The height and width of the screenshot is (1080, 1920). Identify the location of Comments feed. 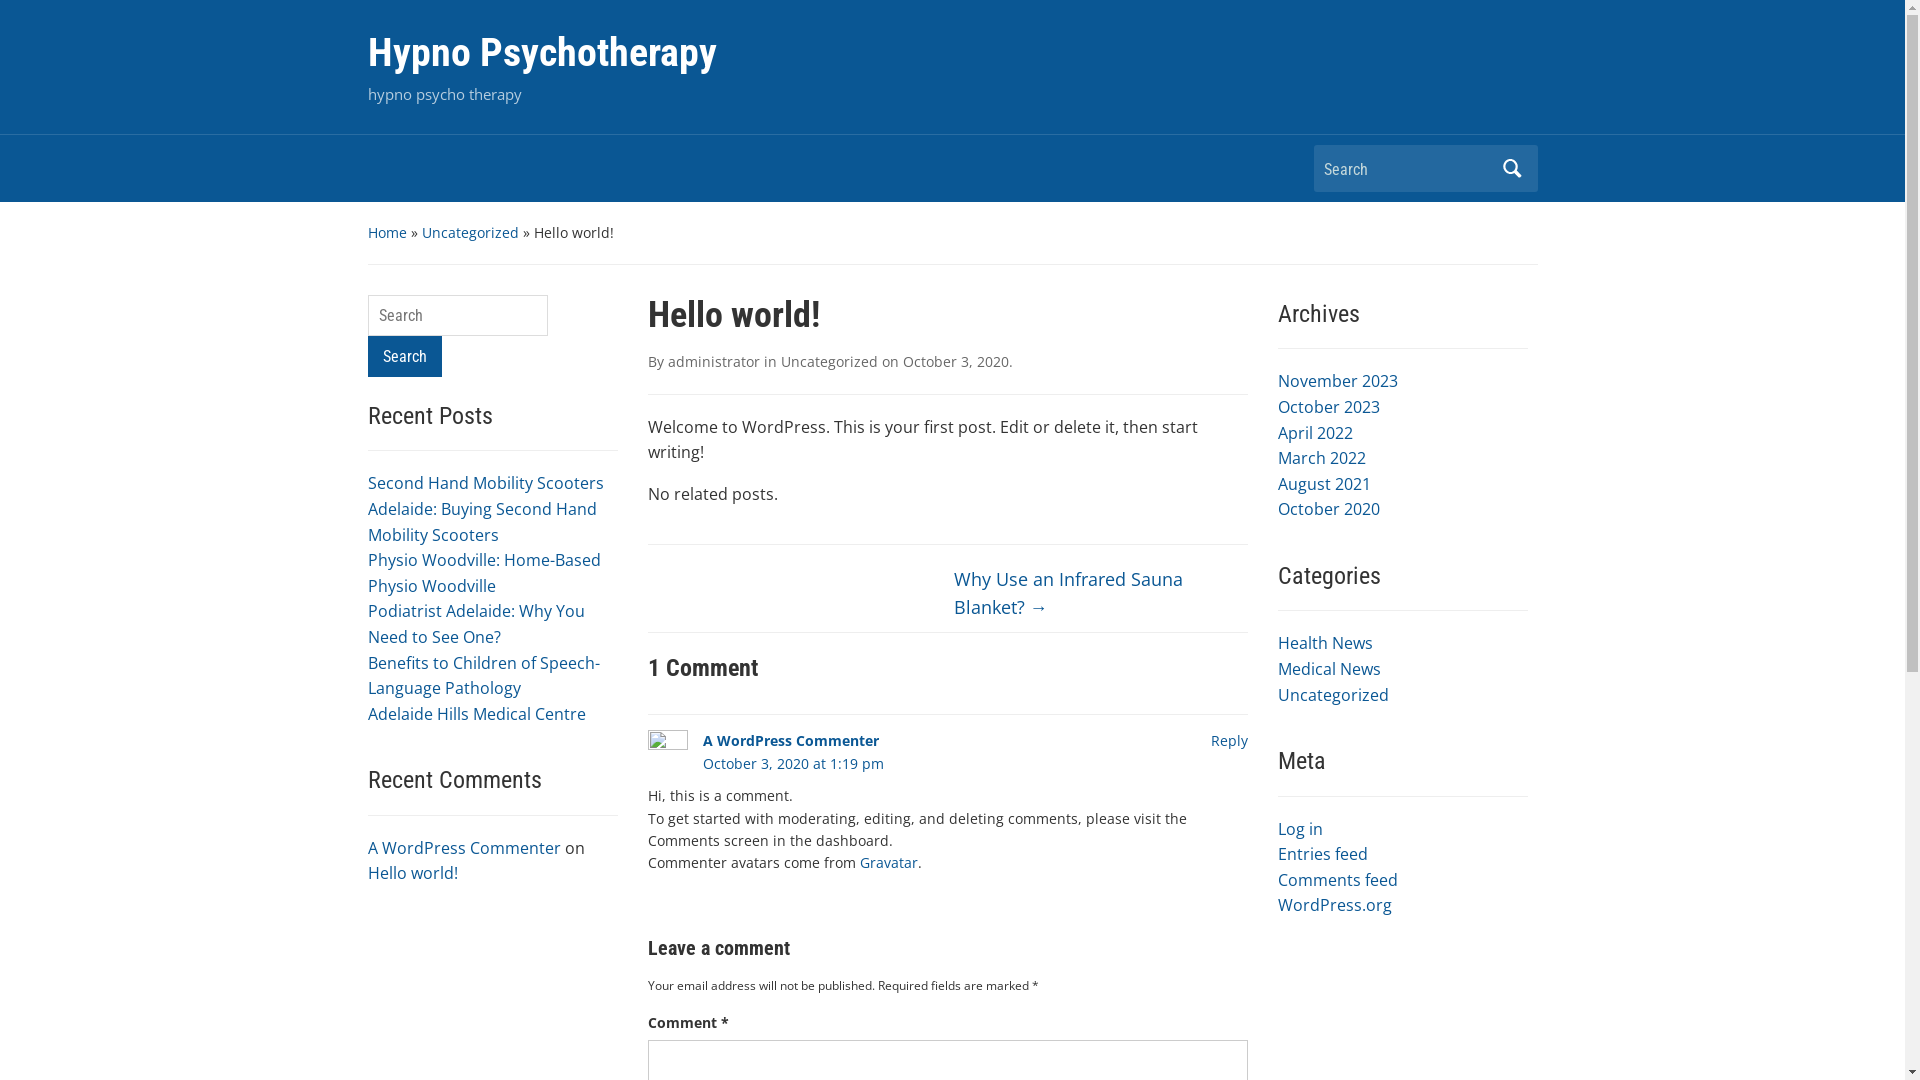
(1338, 880).